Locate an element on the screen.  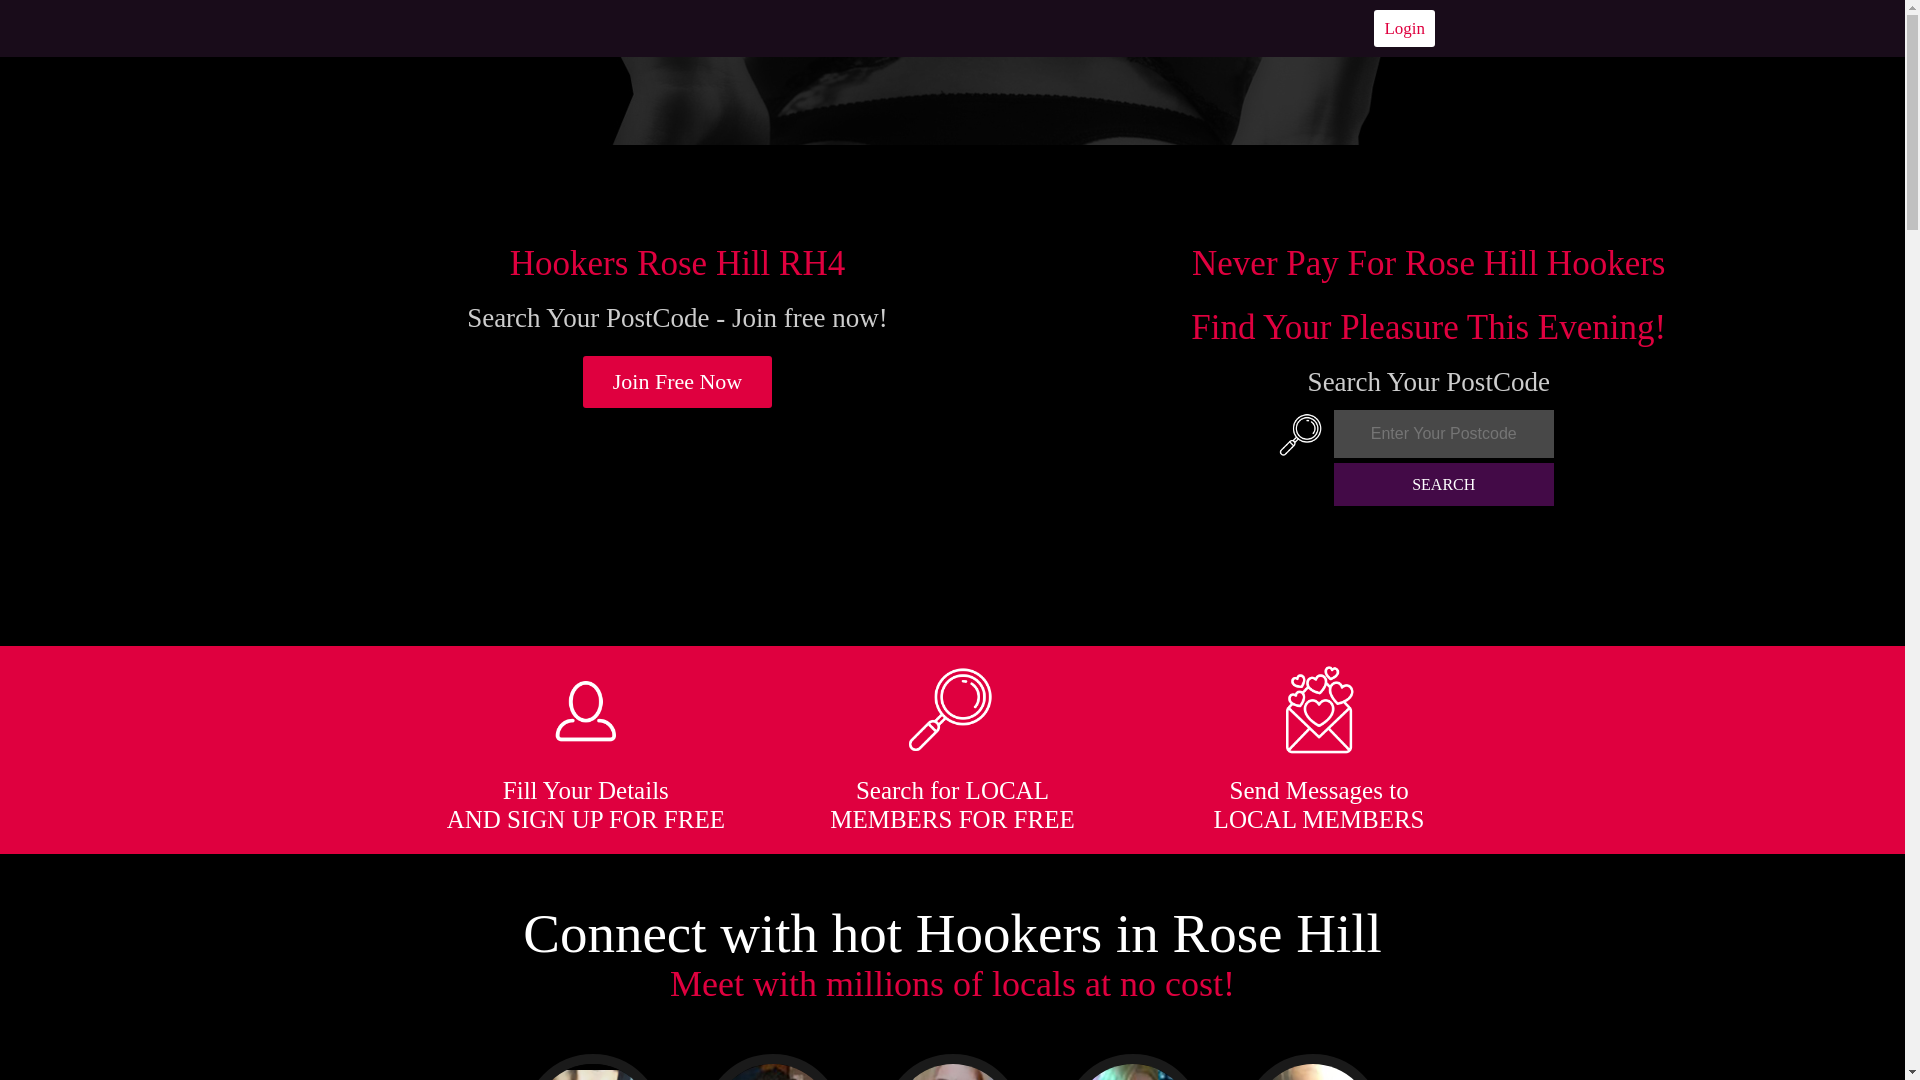
Login is located at coordinates (1404, 28).